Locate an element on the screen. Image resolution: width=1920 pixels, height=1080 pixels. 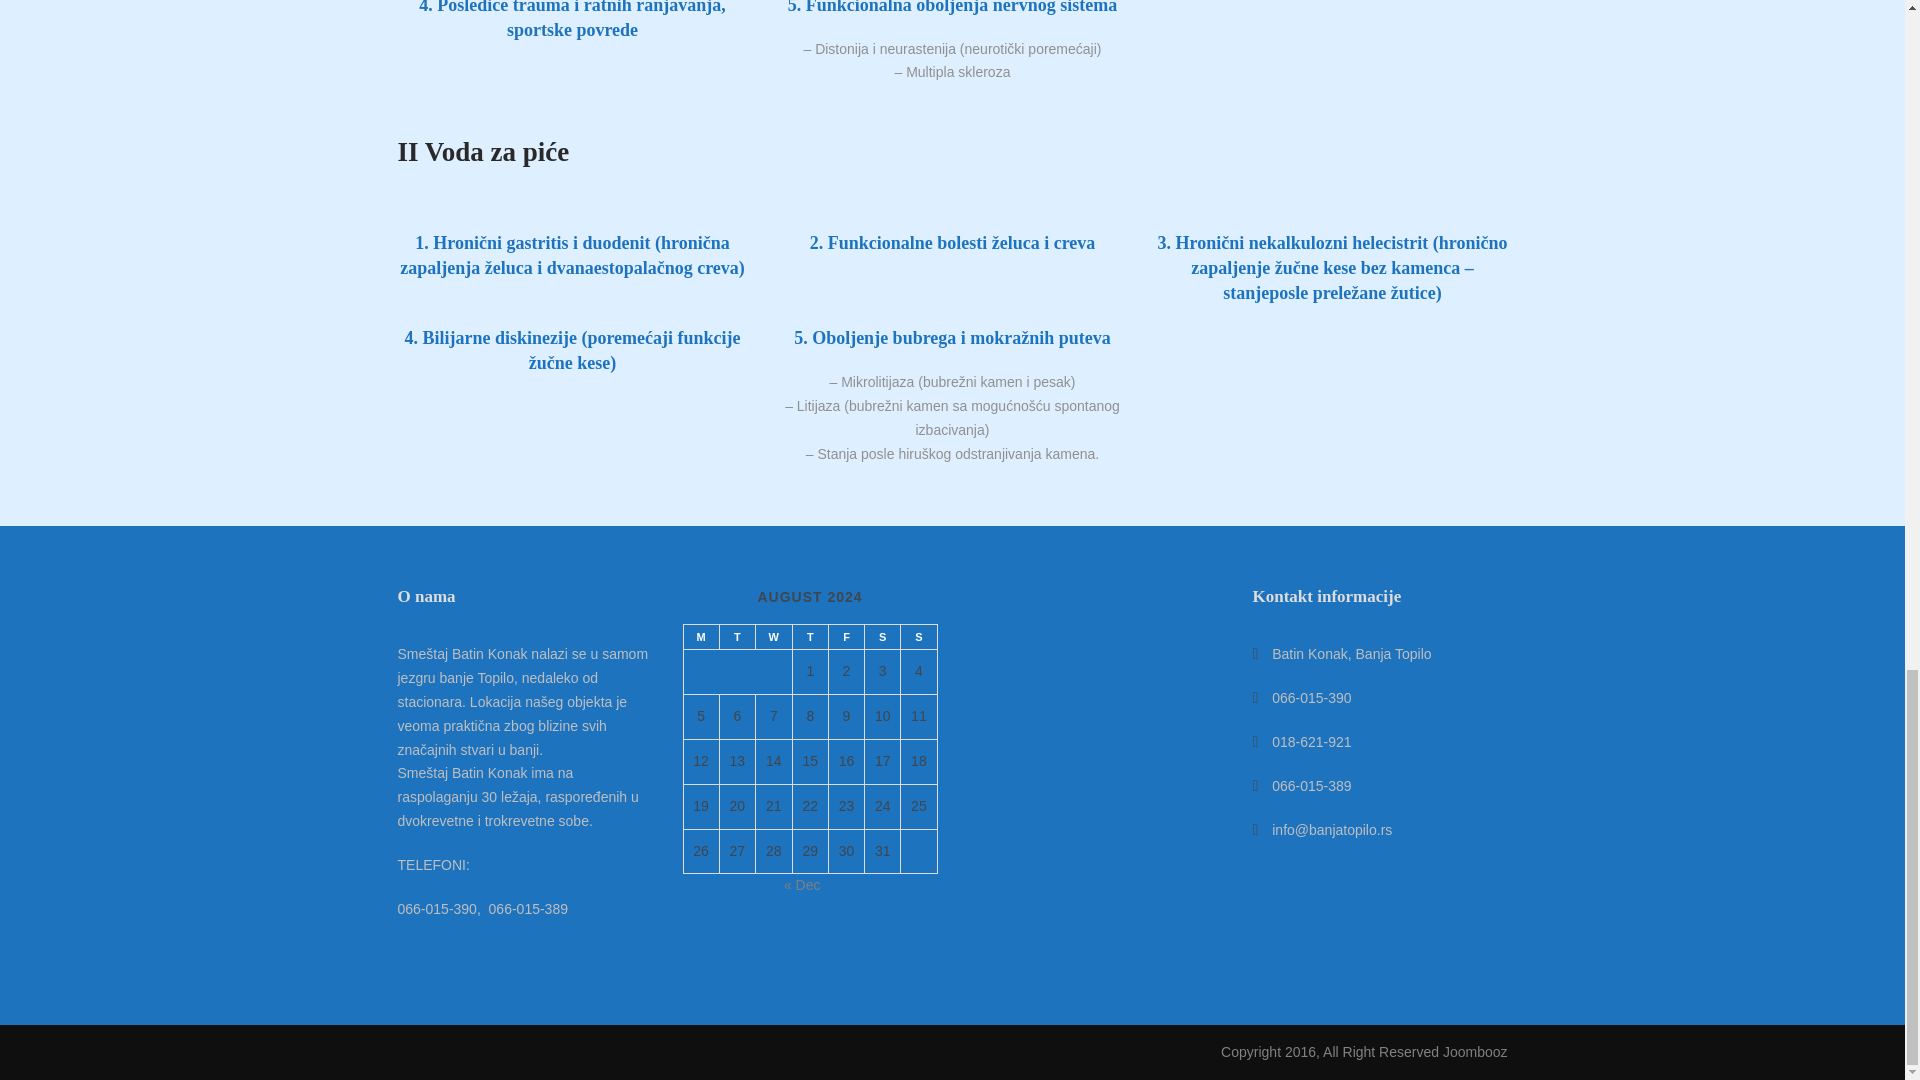
Friday is located at coordinates (846, 638).